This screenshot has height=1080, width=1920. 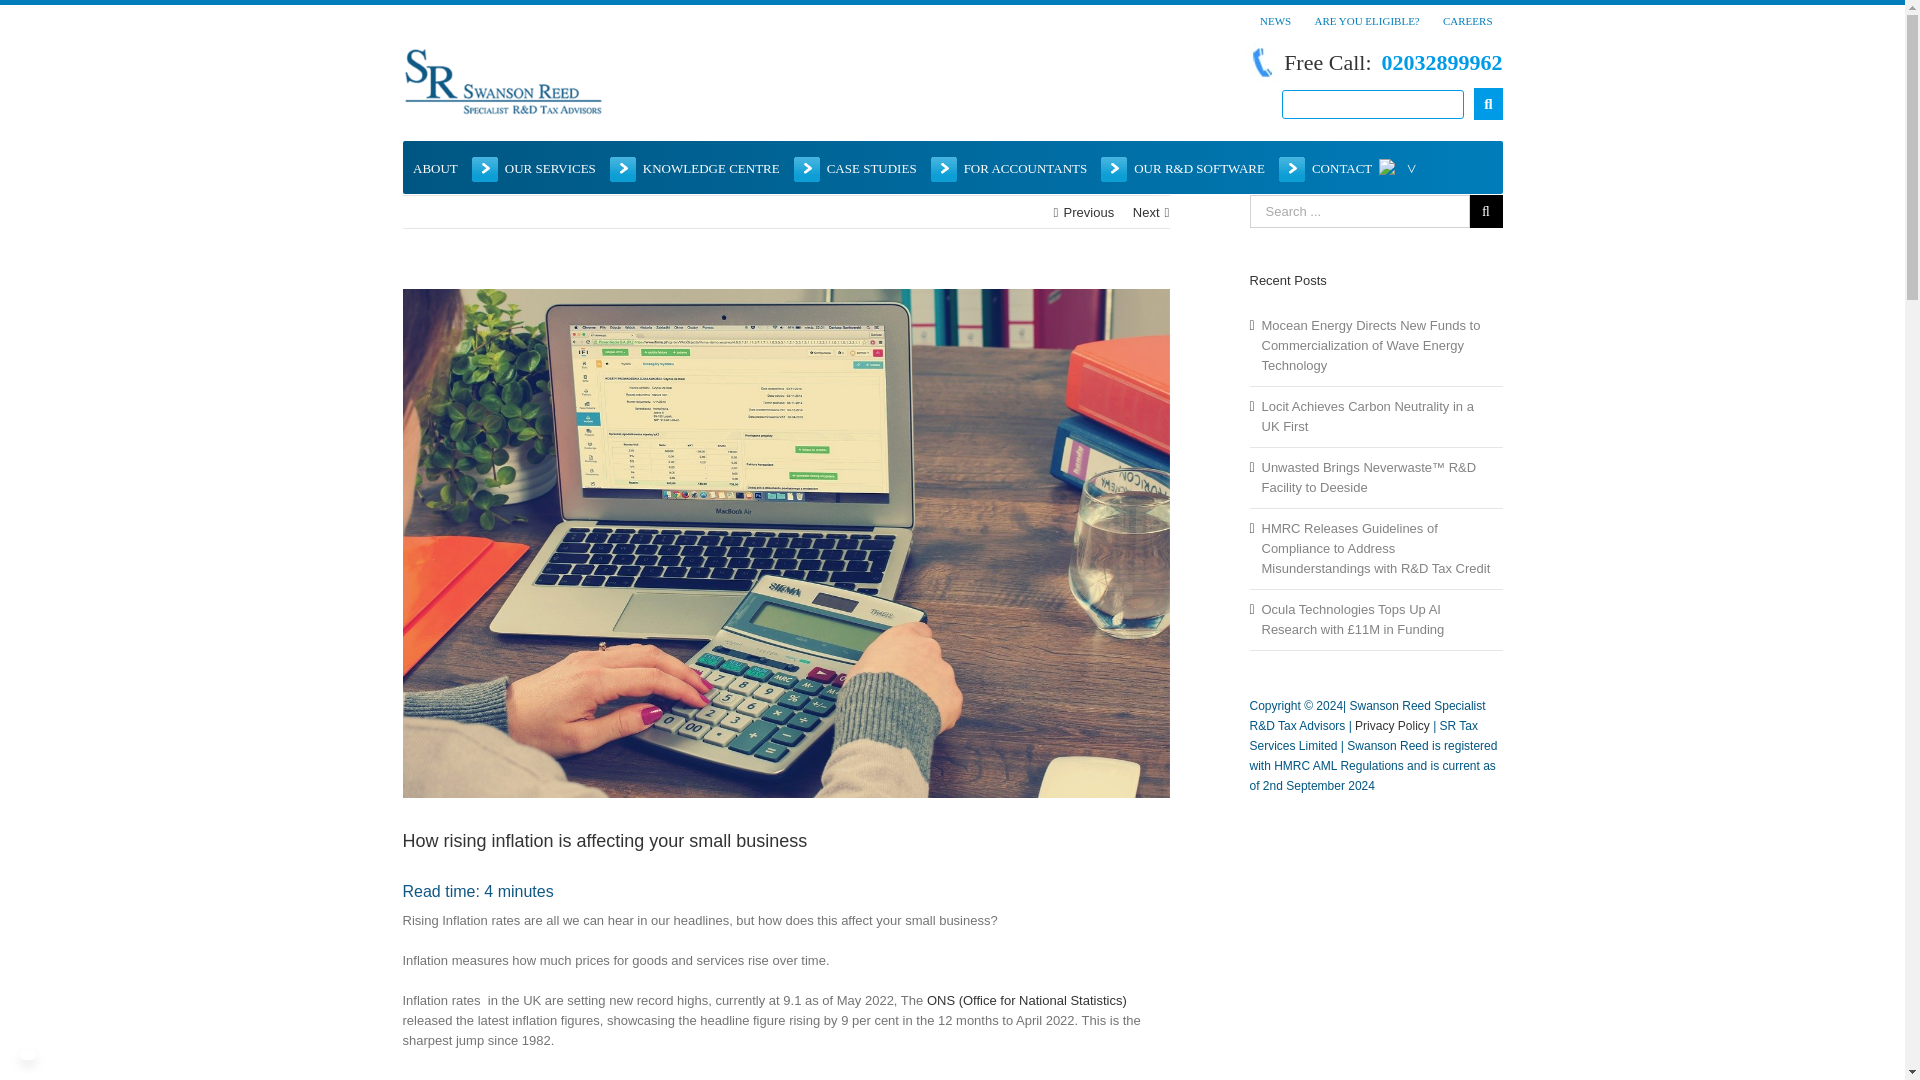 What do you see at coordinates (1275, 16) in the screenshot?
I see `NEWS` at bounding box center [1275, 16].